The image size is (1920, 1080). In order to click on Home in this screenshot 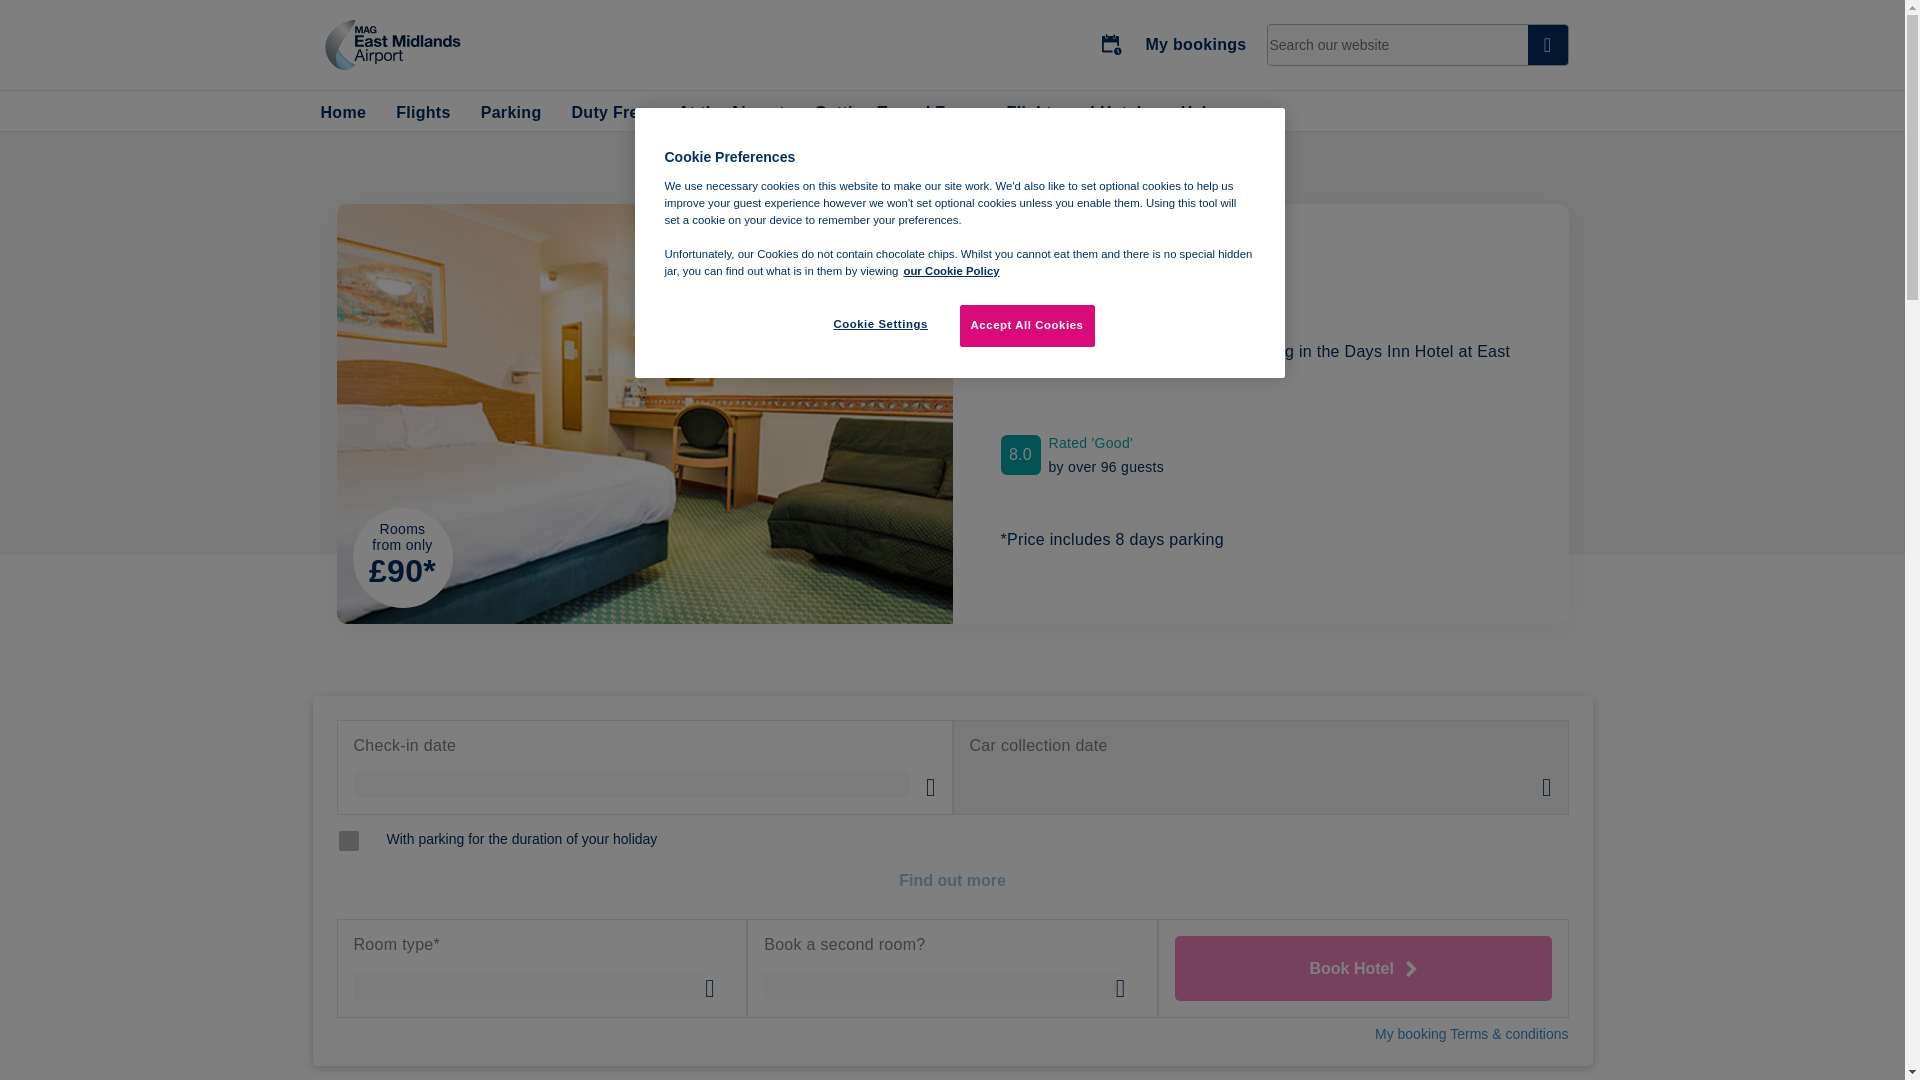, I will do `click(343, 114)`.